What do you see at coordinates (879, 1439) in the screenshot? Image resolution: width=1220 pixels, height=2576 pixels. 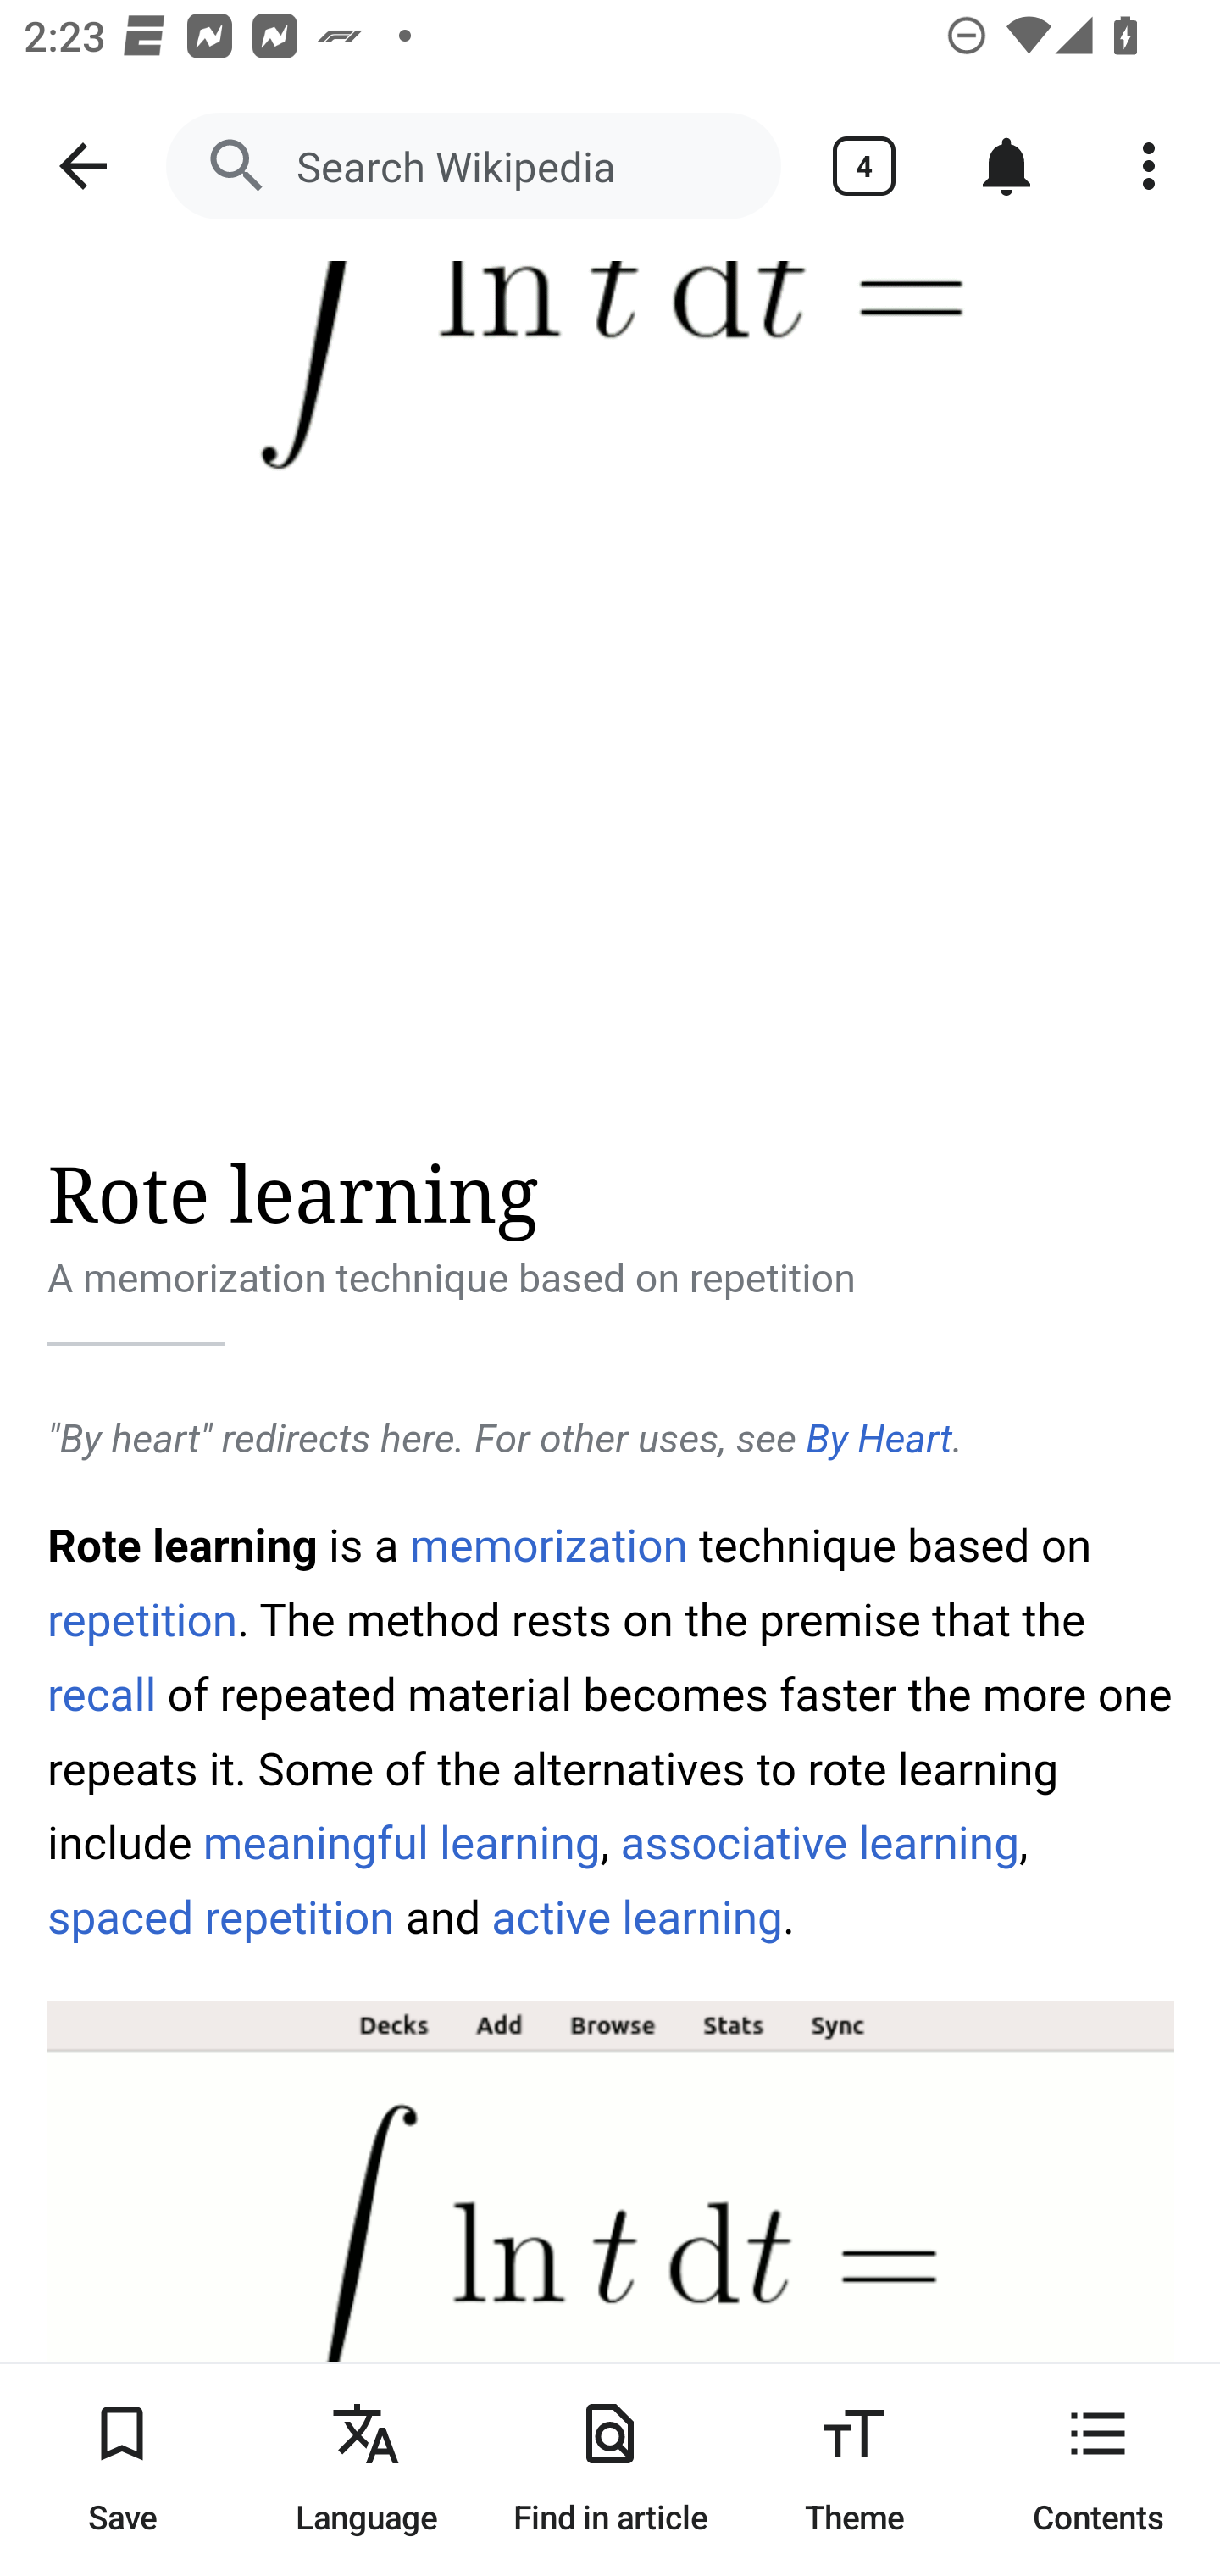 I see `By Heart` at bounding box center [879, 1439].